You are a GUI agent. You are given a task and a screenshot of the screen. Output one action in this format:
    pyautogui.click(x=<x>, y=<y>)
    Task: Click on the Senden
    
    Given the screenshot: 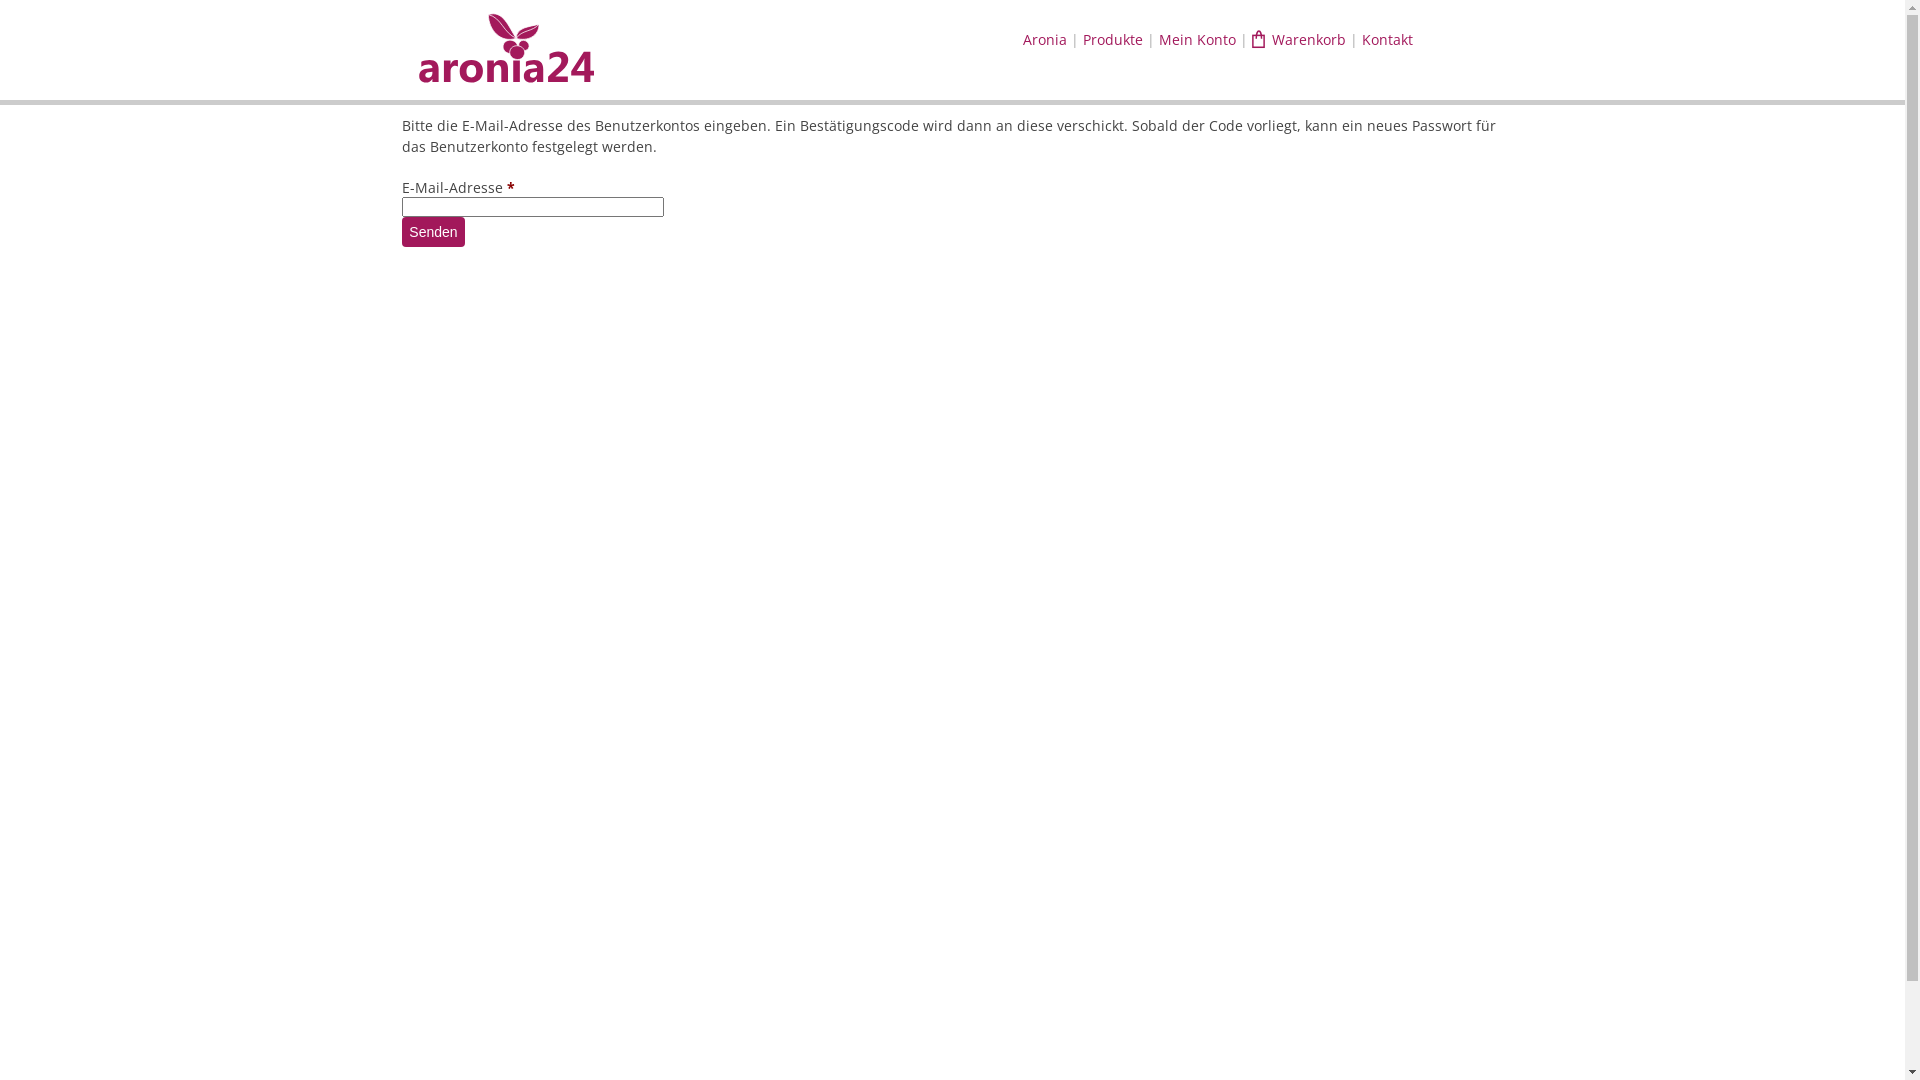 What is the action you would take?
    pyautogui.click(x=433, y=232)
    